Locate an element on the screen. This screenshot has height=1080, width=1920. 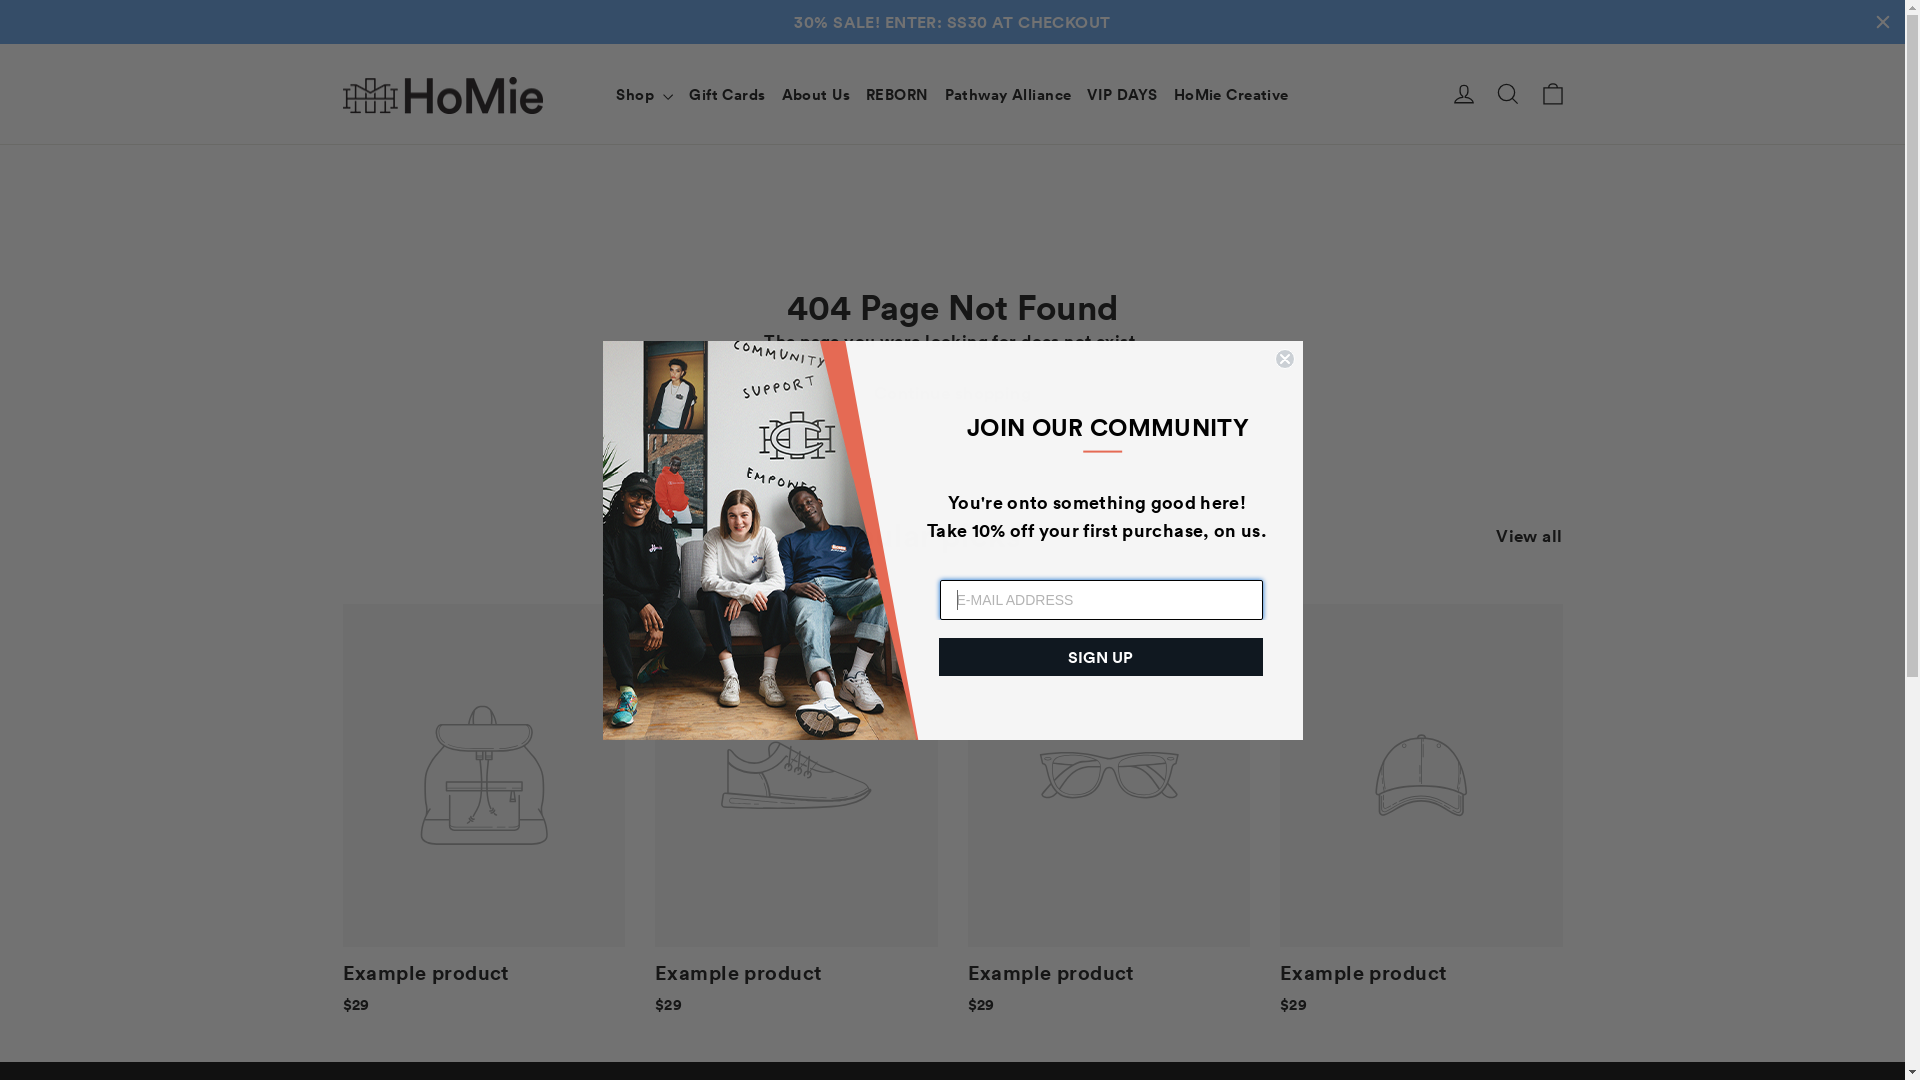
Continue shopping is located at coordinates (952, 350).